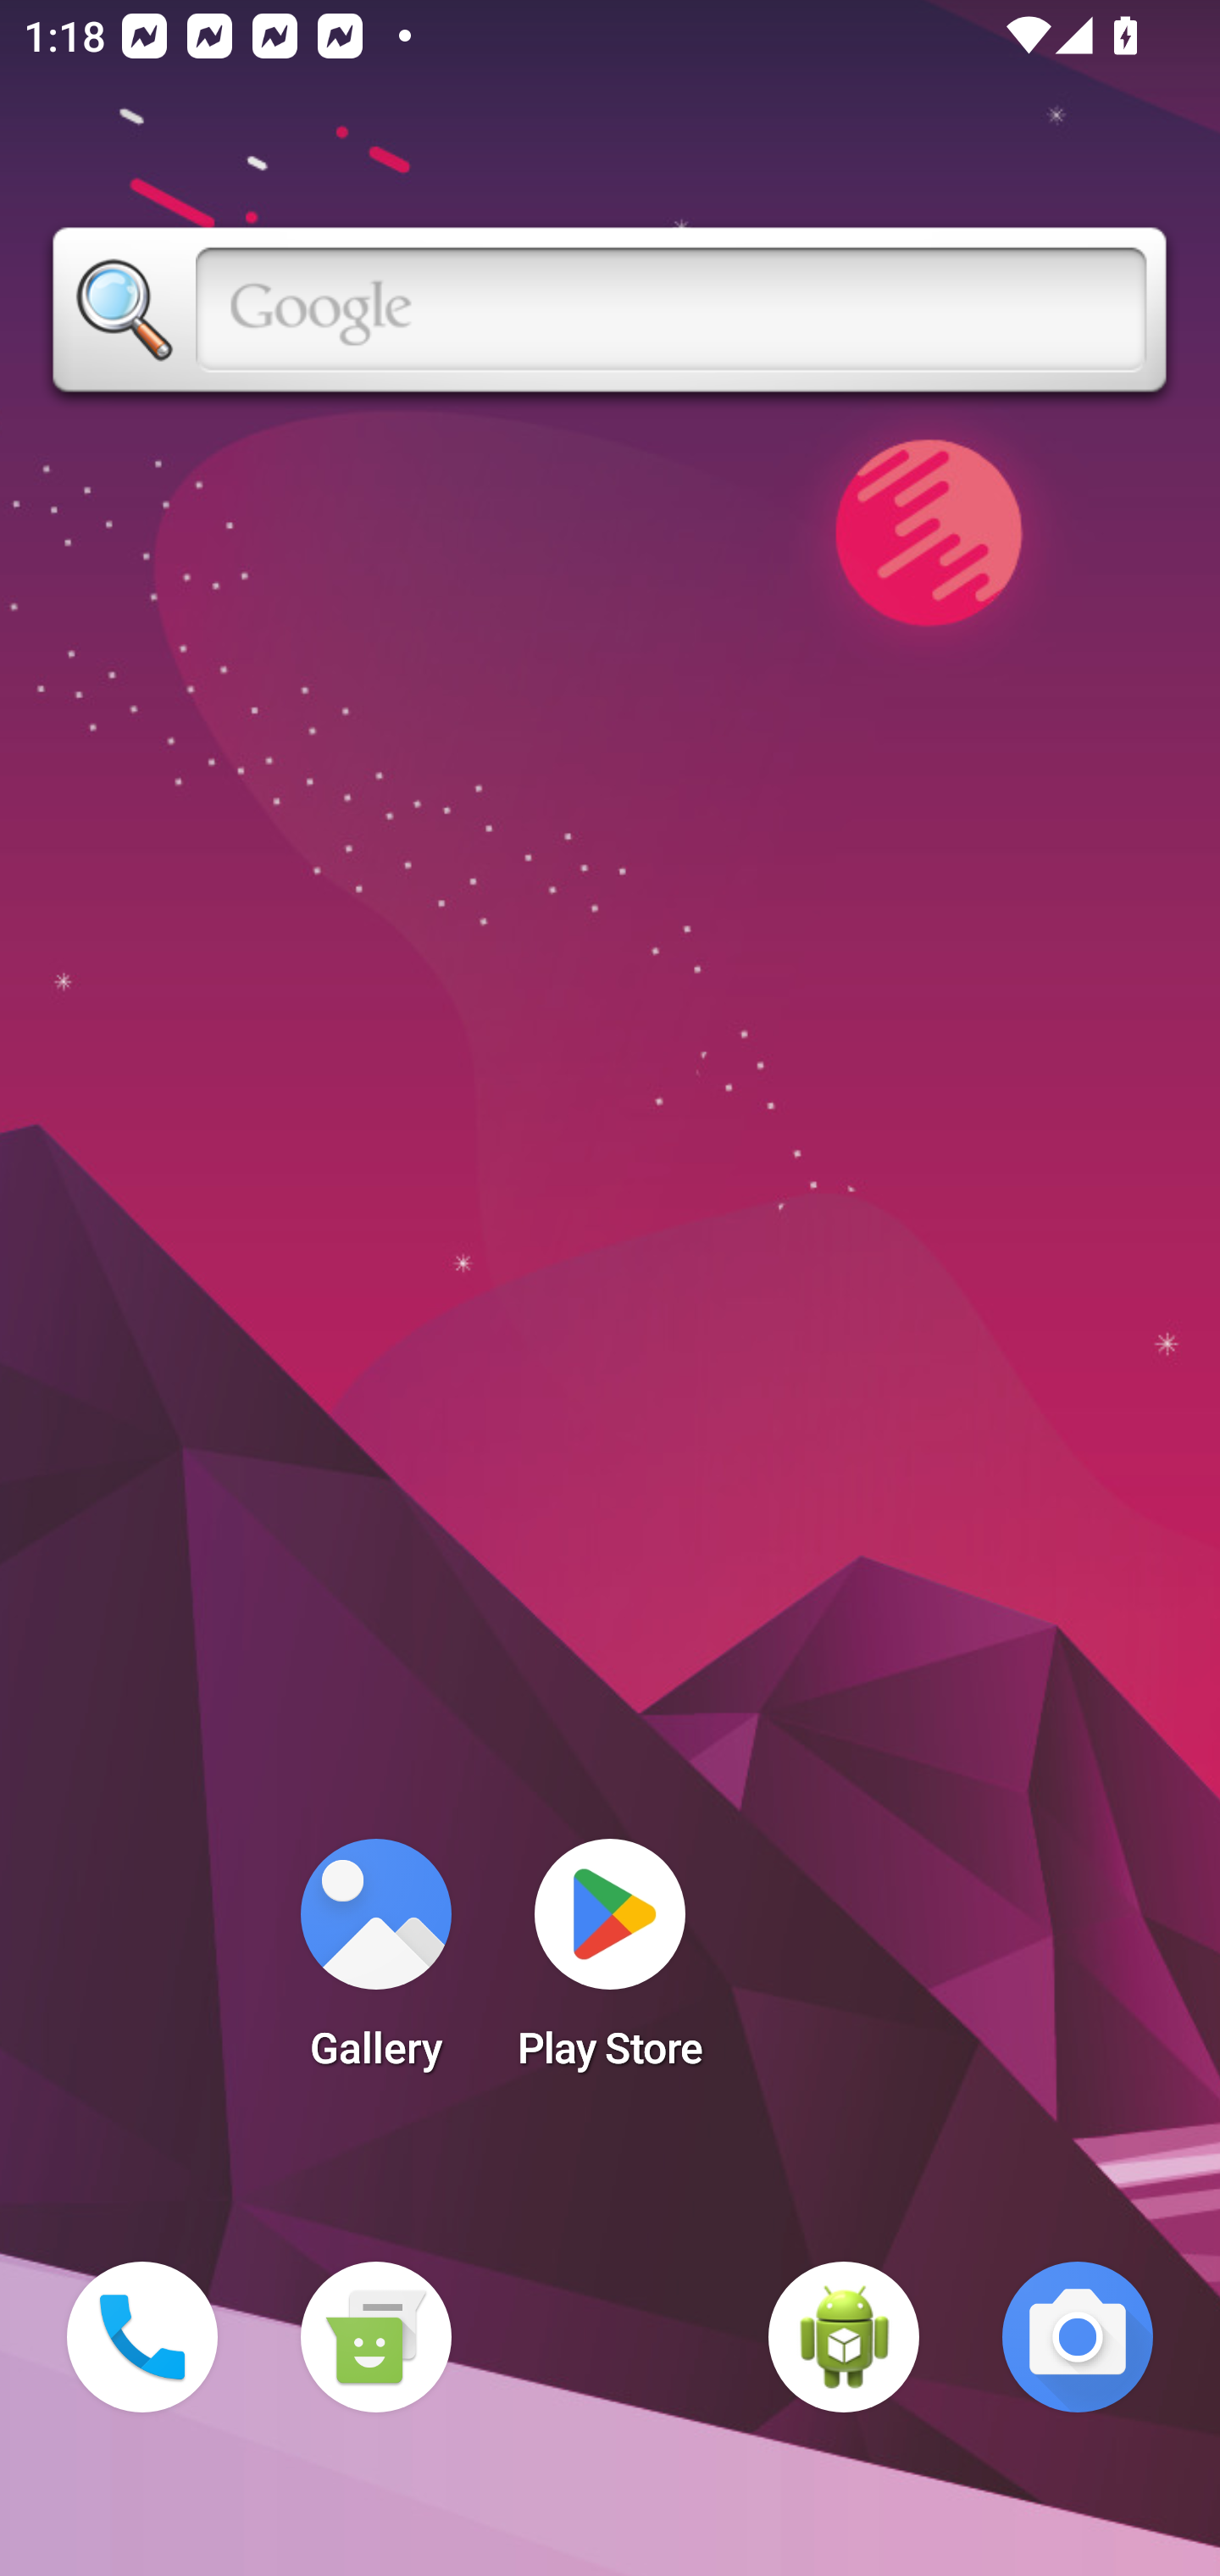 The width and height of the screenshot is (1220, 2576). I want to click on Gallery, so click(375, 1964).